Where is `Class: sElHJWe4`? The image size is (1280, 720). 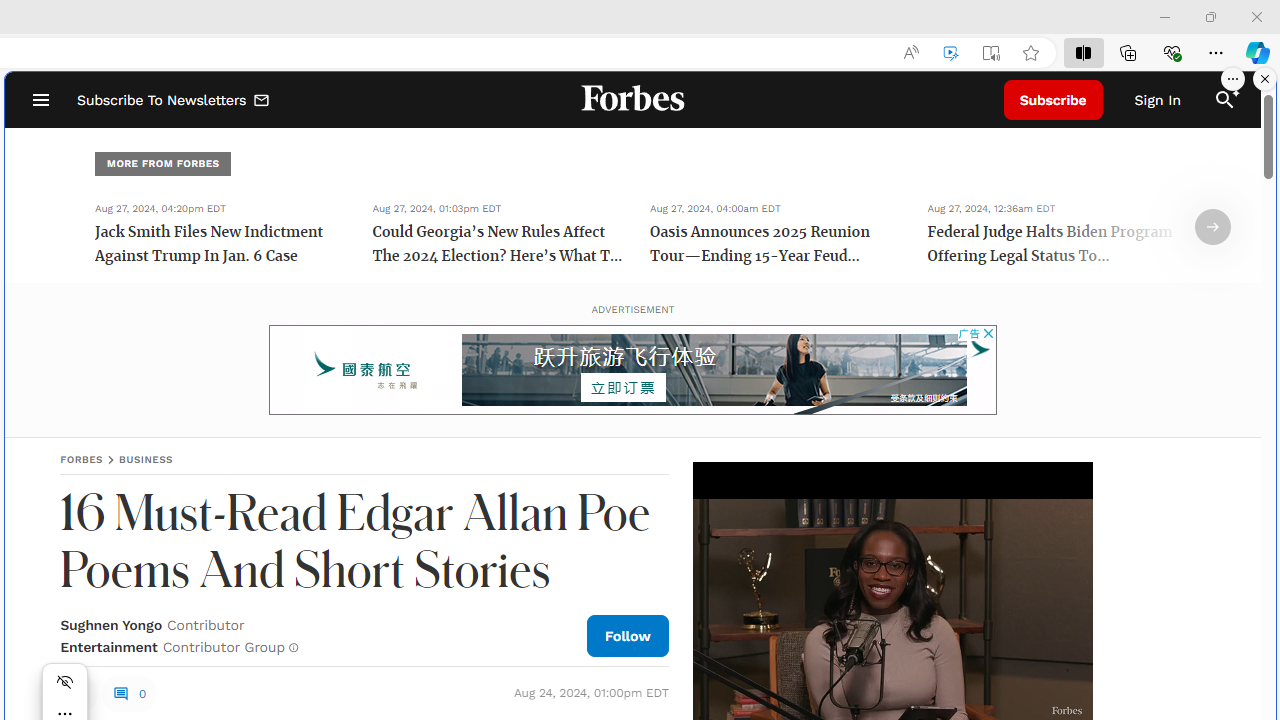
Class: sElHJWe4 is located at coordinates (79, 692).